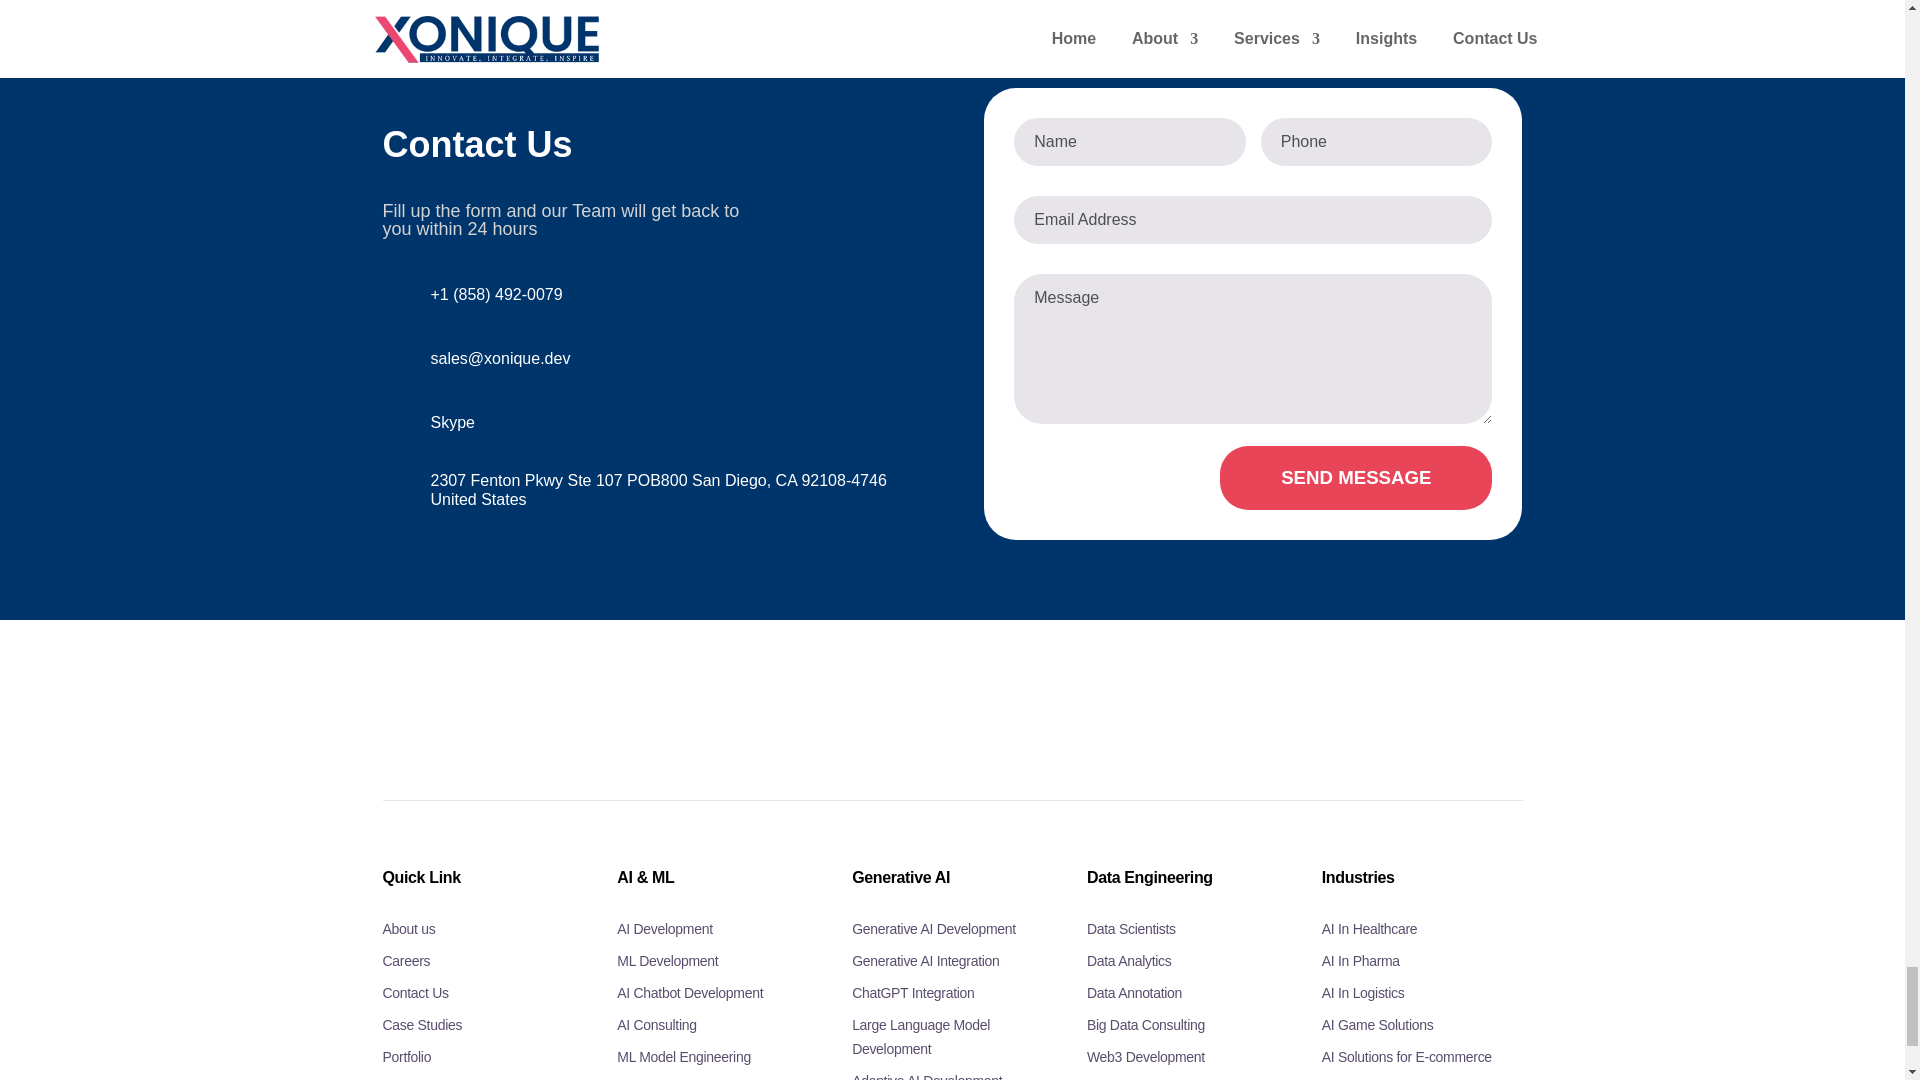  I want to click on Frame-8, so click(1052, 698).